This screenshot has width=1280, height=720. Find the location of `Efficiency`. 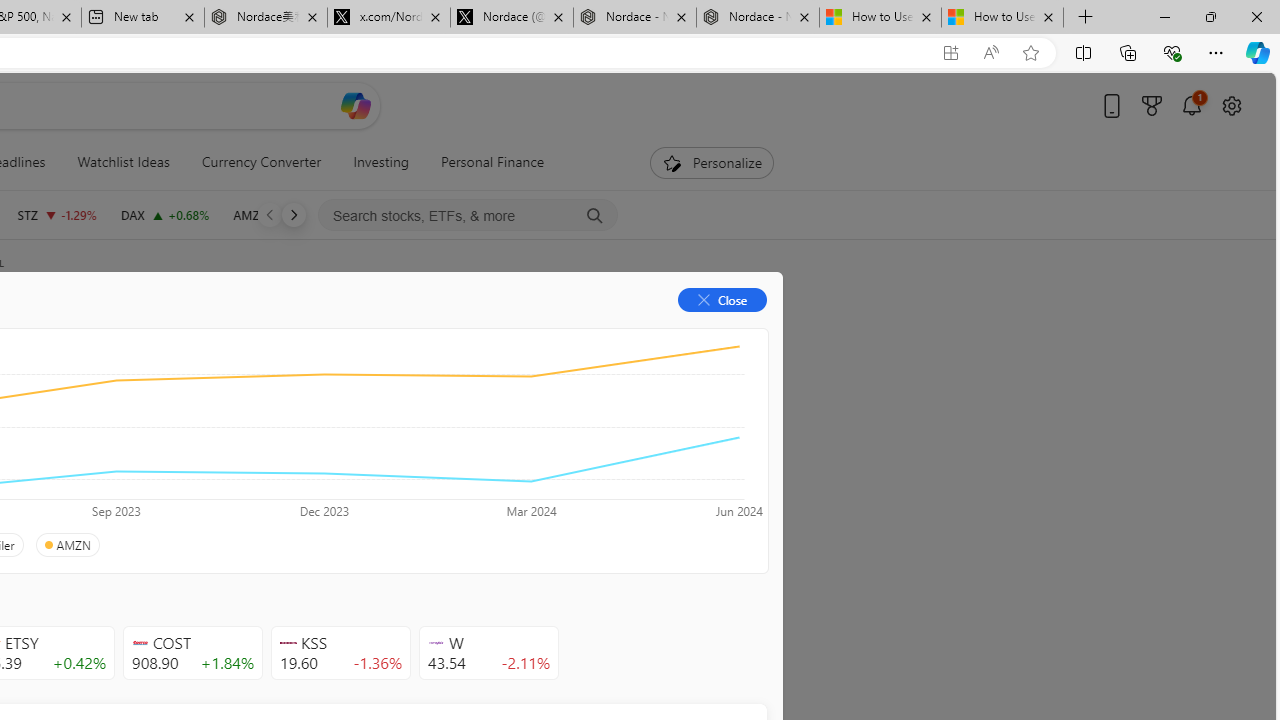

Efficiency is located at coordinates (216, 446).